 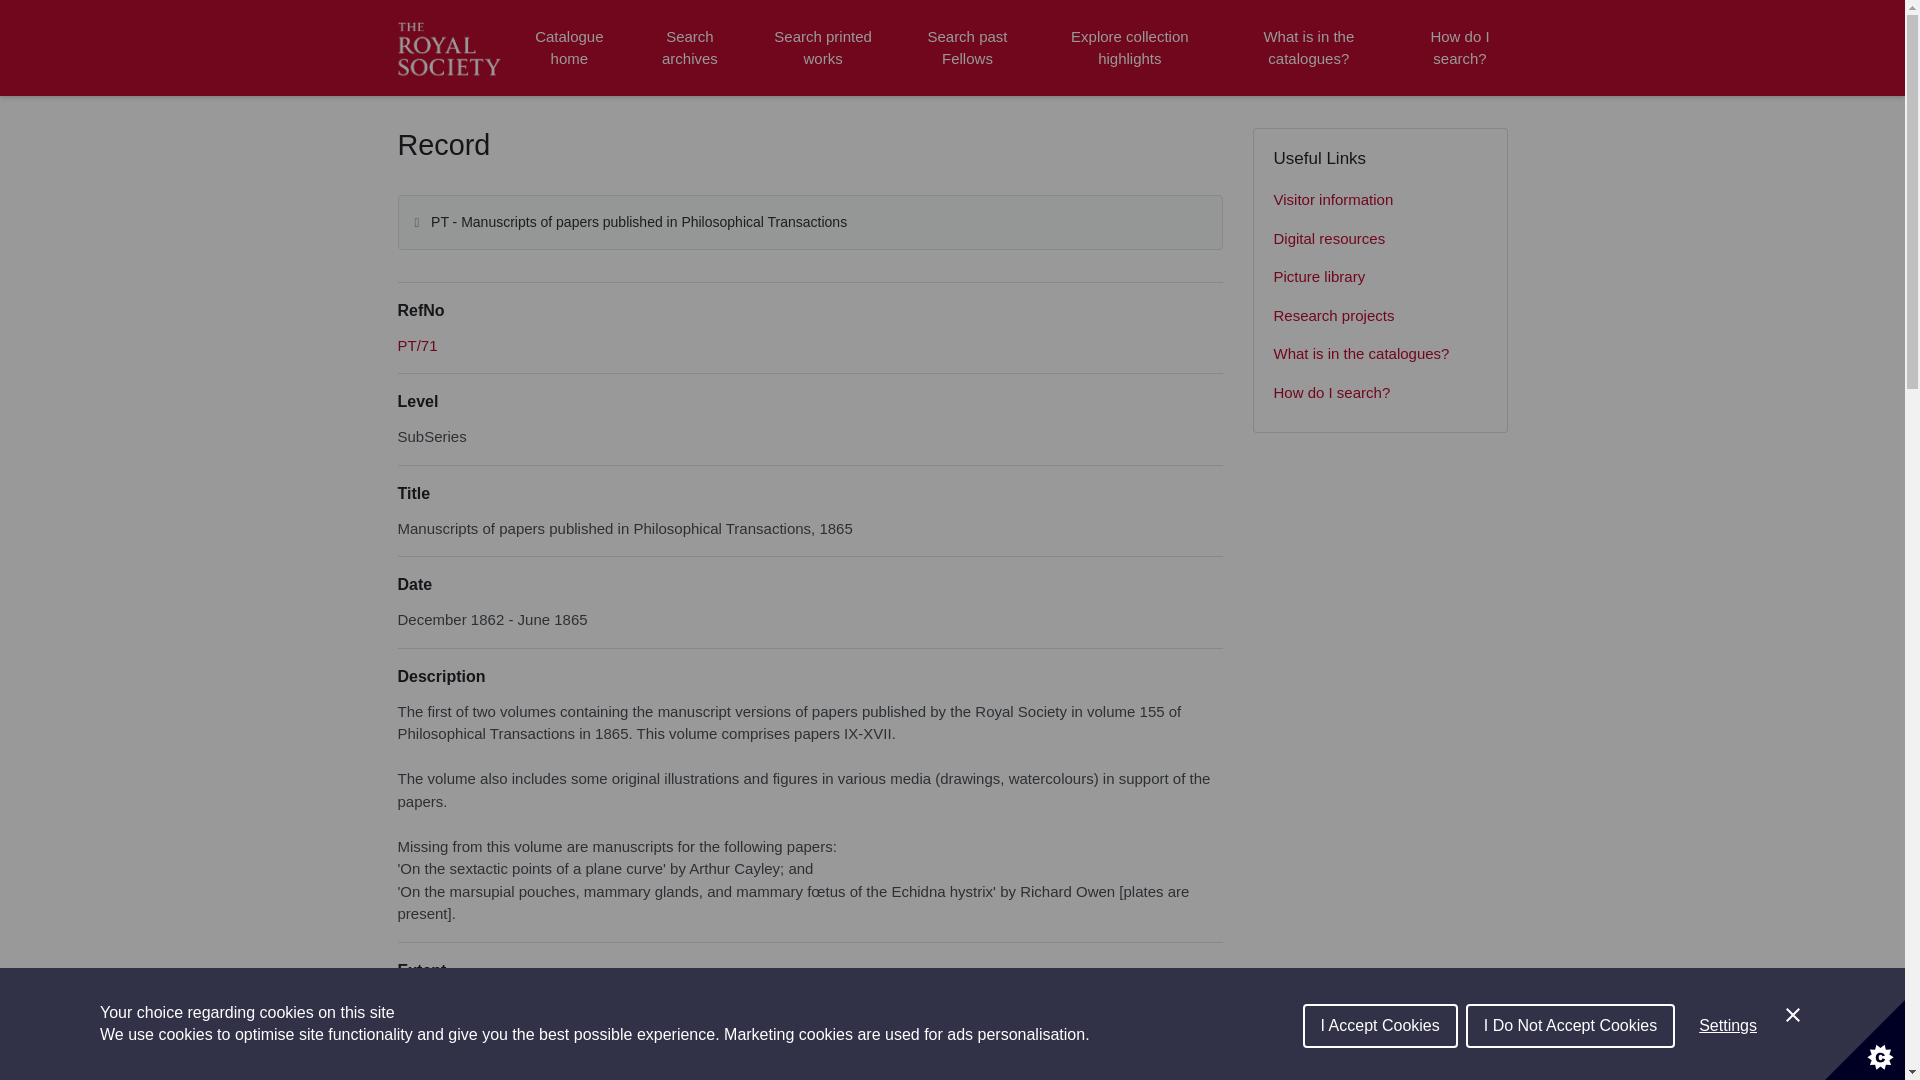 What do you see at coordinates (1459, 48) in the screenshot?
I see `How do I search?` at bounding box center [1459, 48].